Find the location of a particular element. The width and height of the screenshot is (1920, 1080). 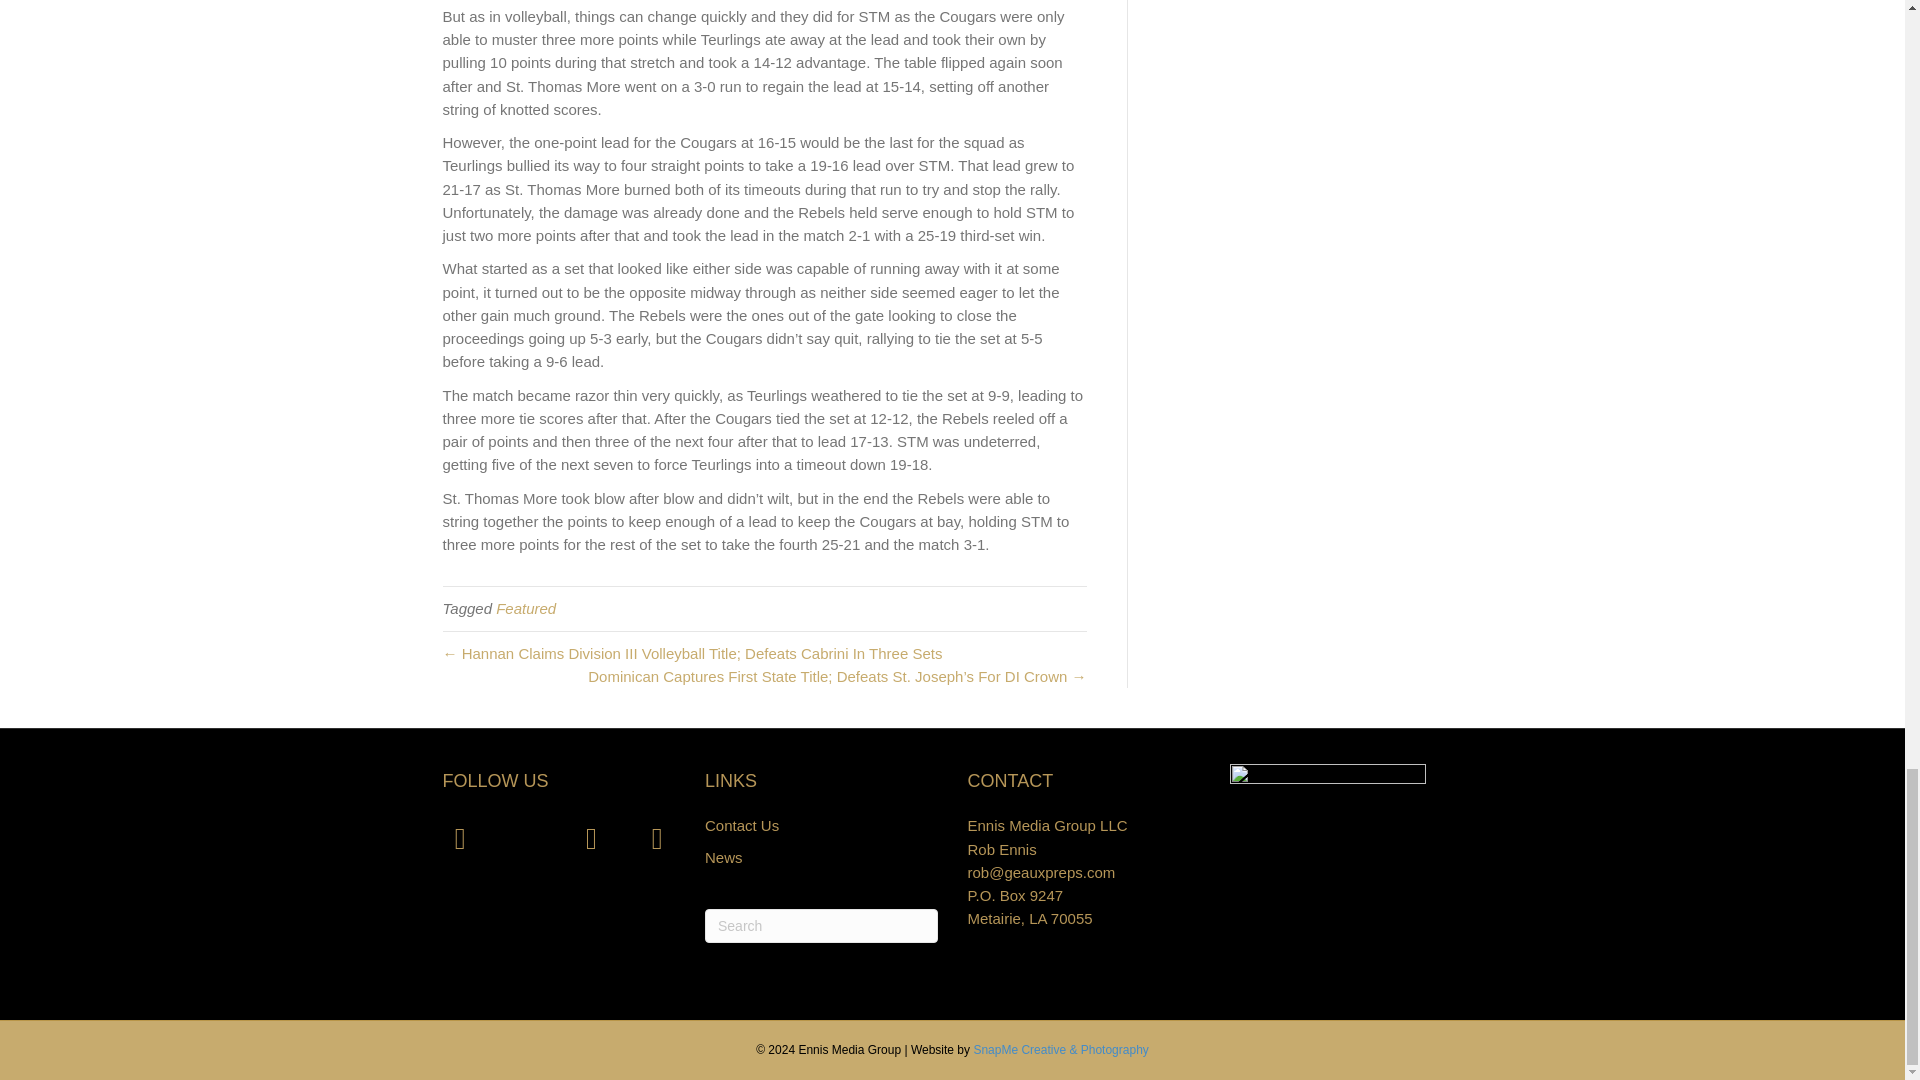

Featured is located at coordinates (526, 608).